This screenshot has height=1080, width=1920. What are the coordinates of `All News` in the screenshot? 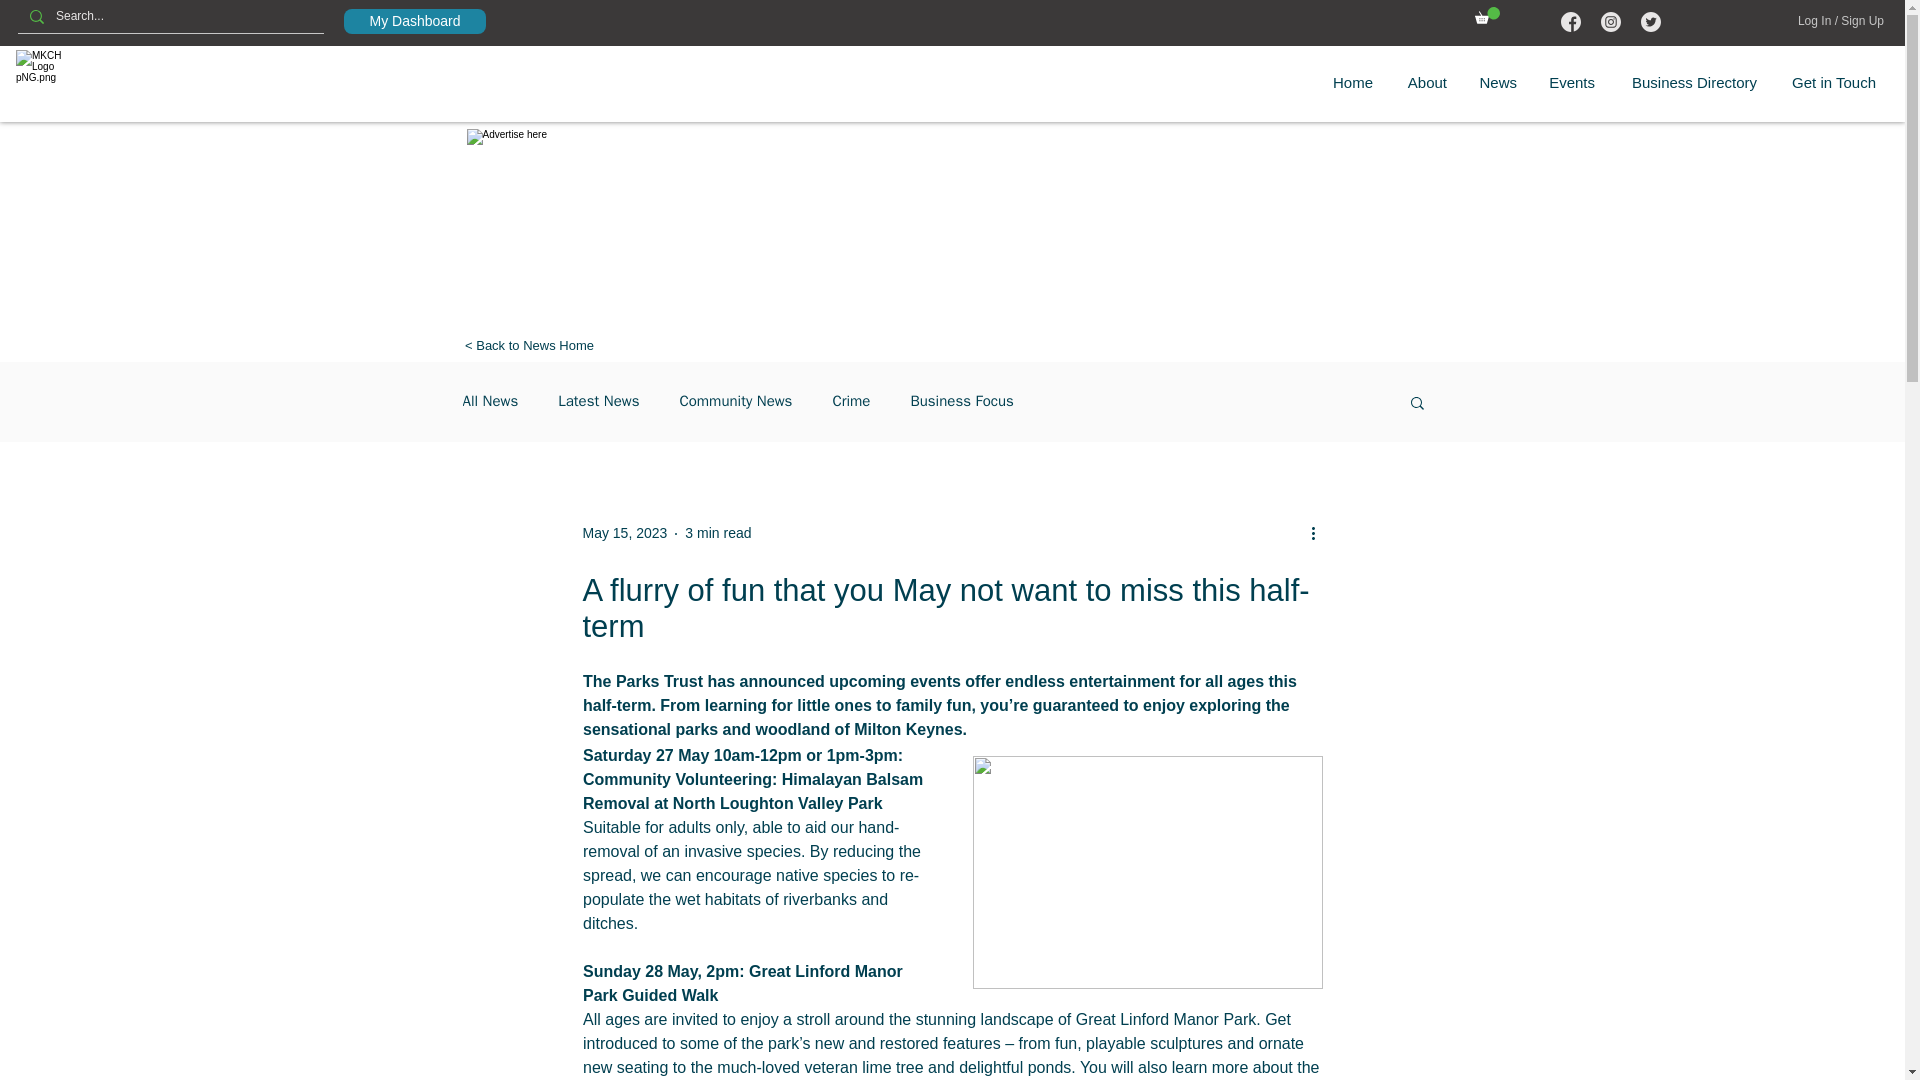 It's located at (490, 402).